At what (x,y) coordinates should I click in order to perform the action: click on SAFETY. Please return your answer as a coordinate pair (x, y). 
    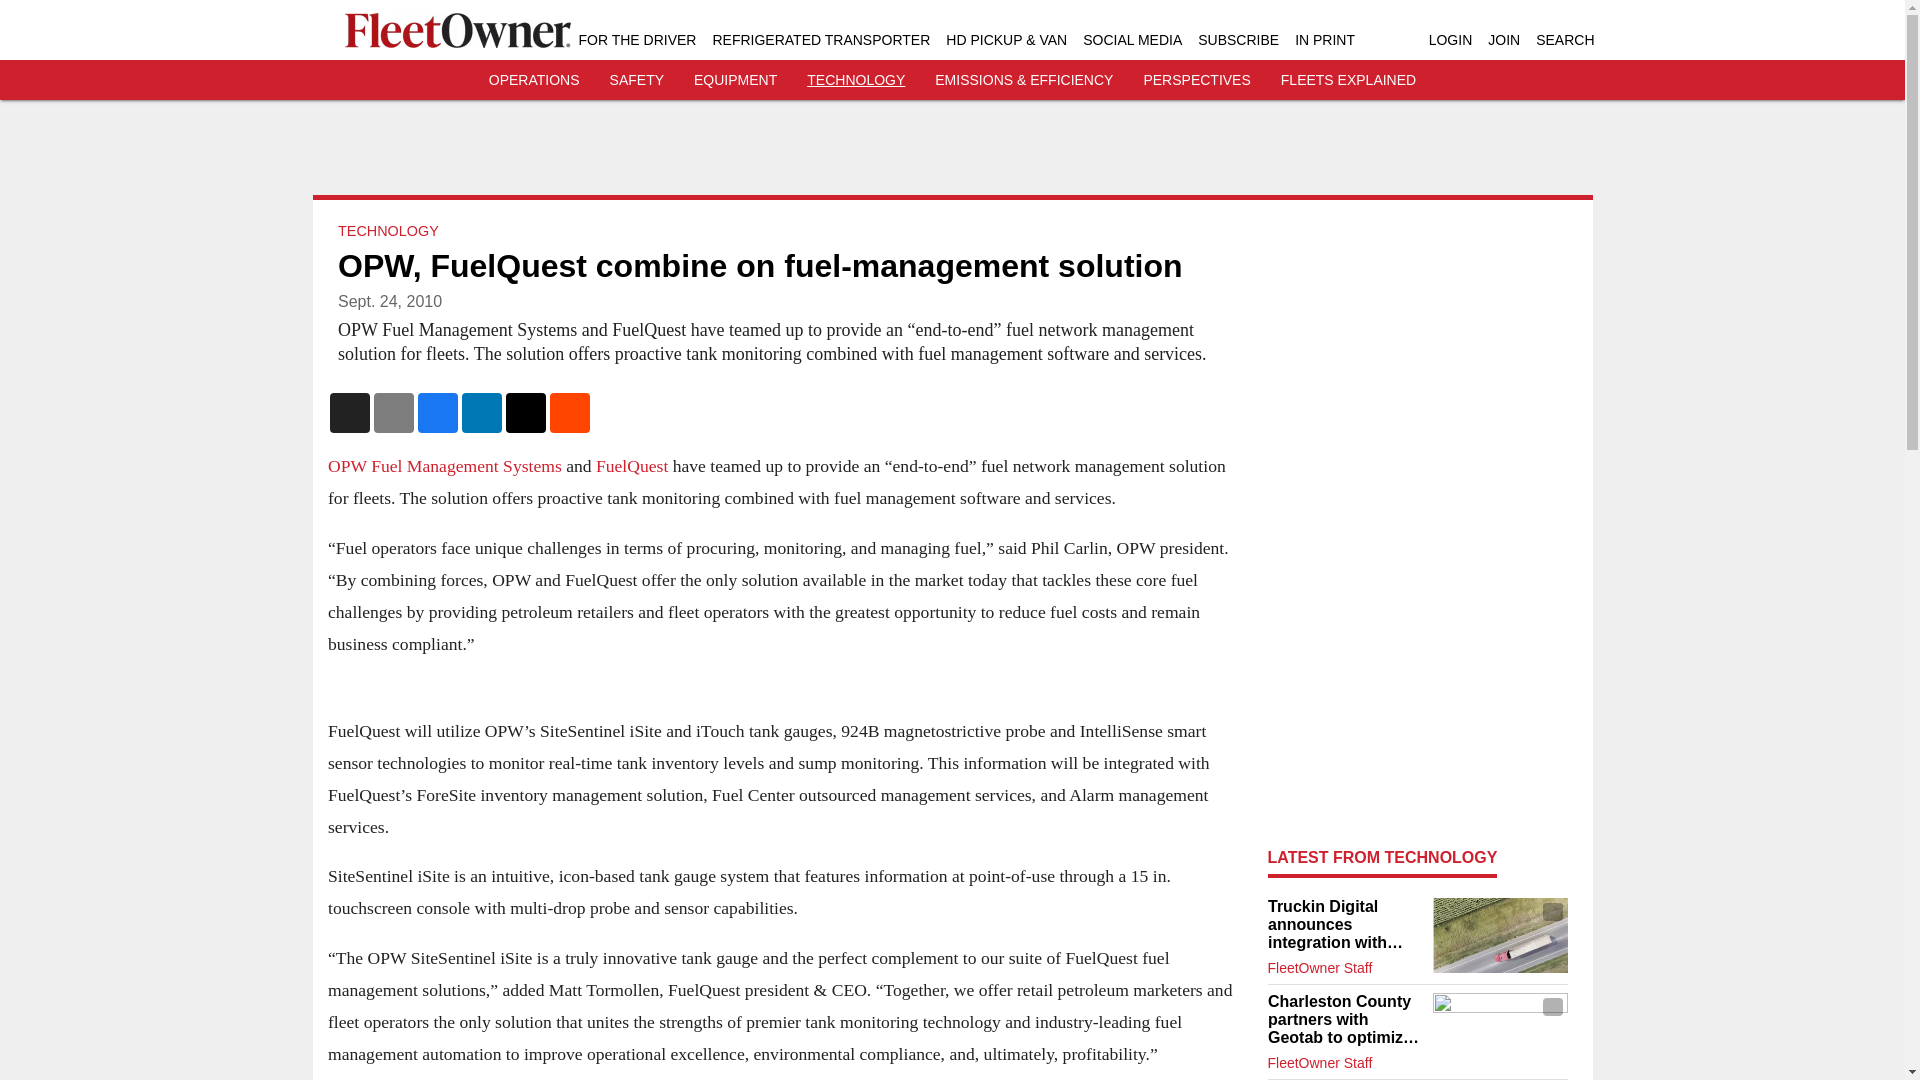
    Looking at the image, I should click on (637, 80).